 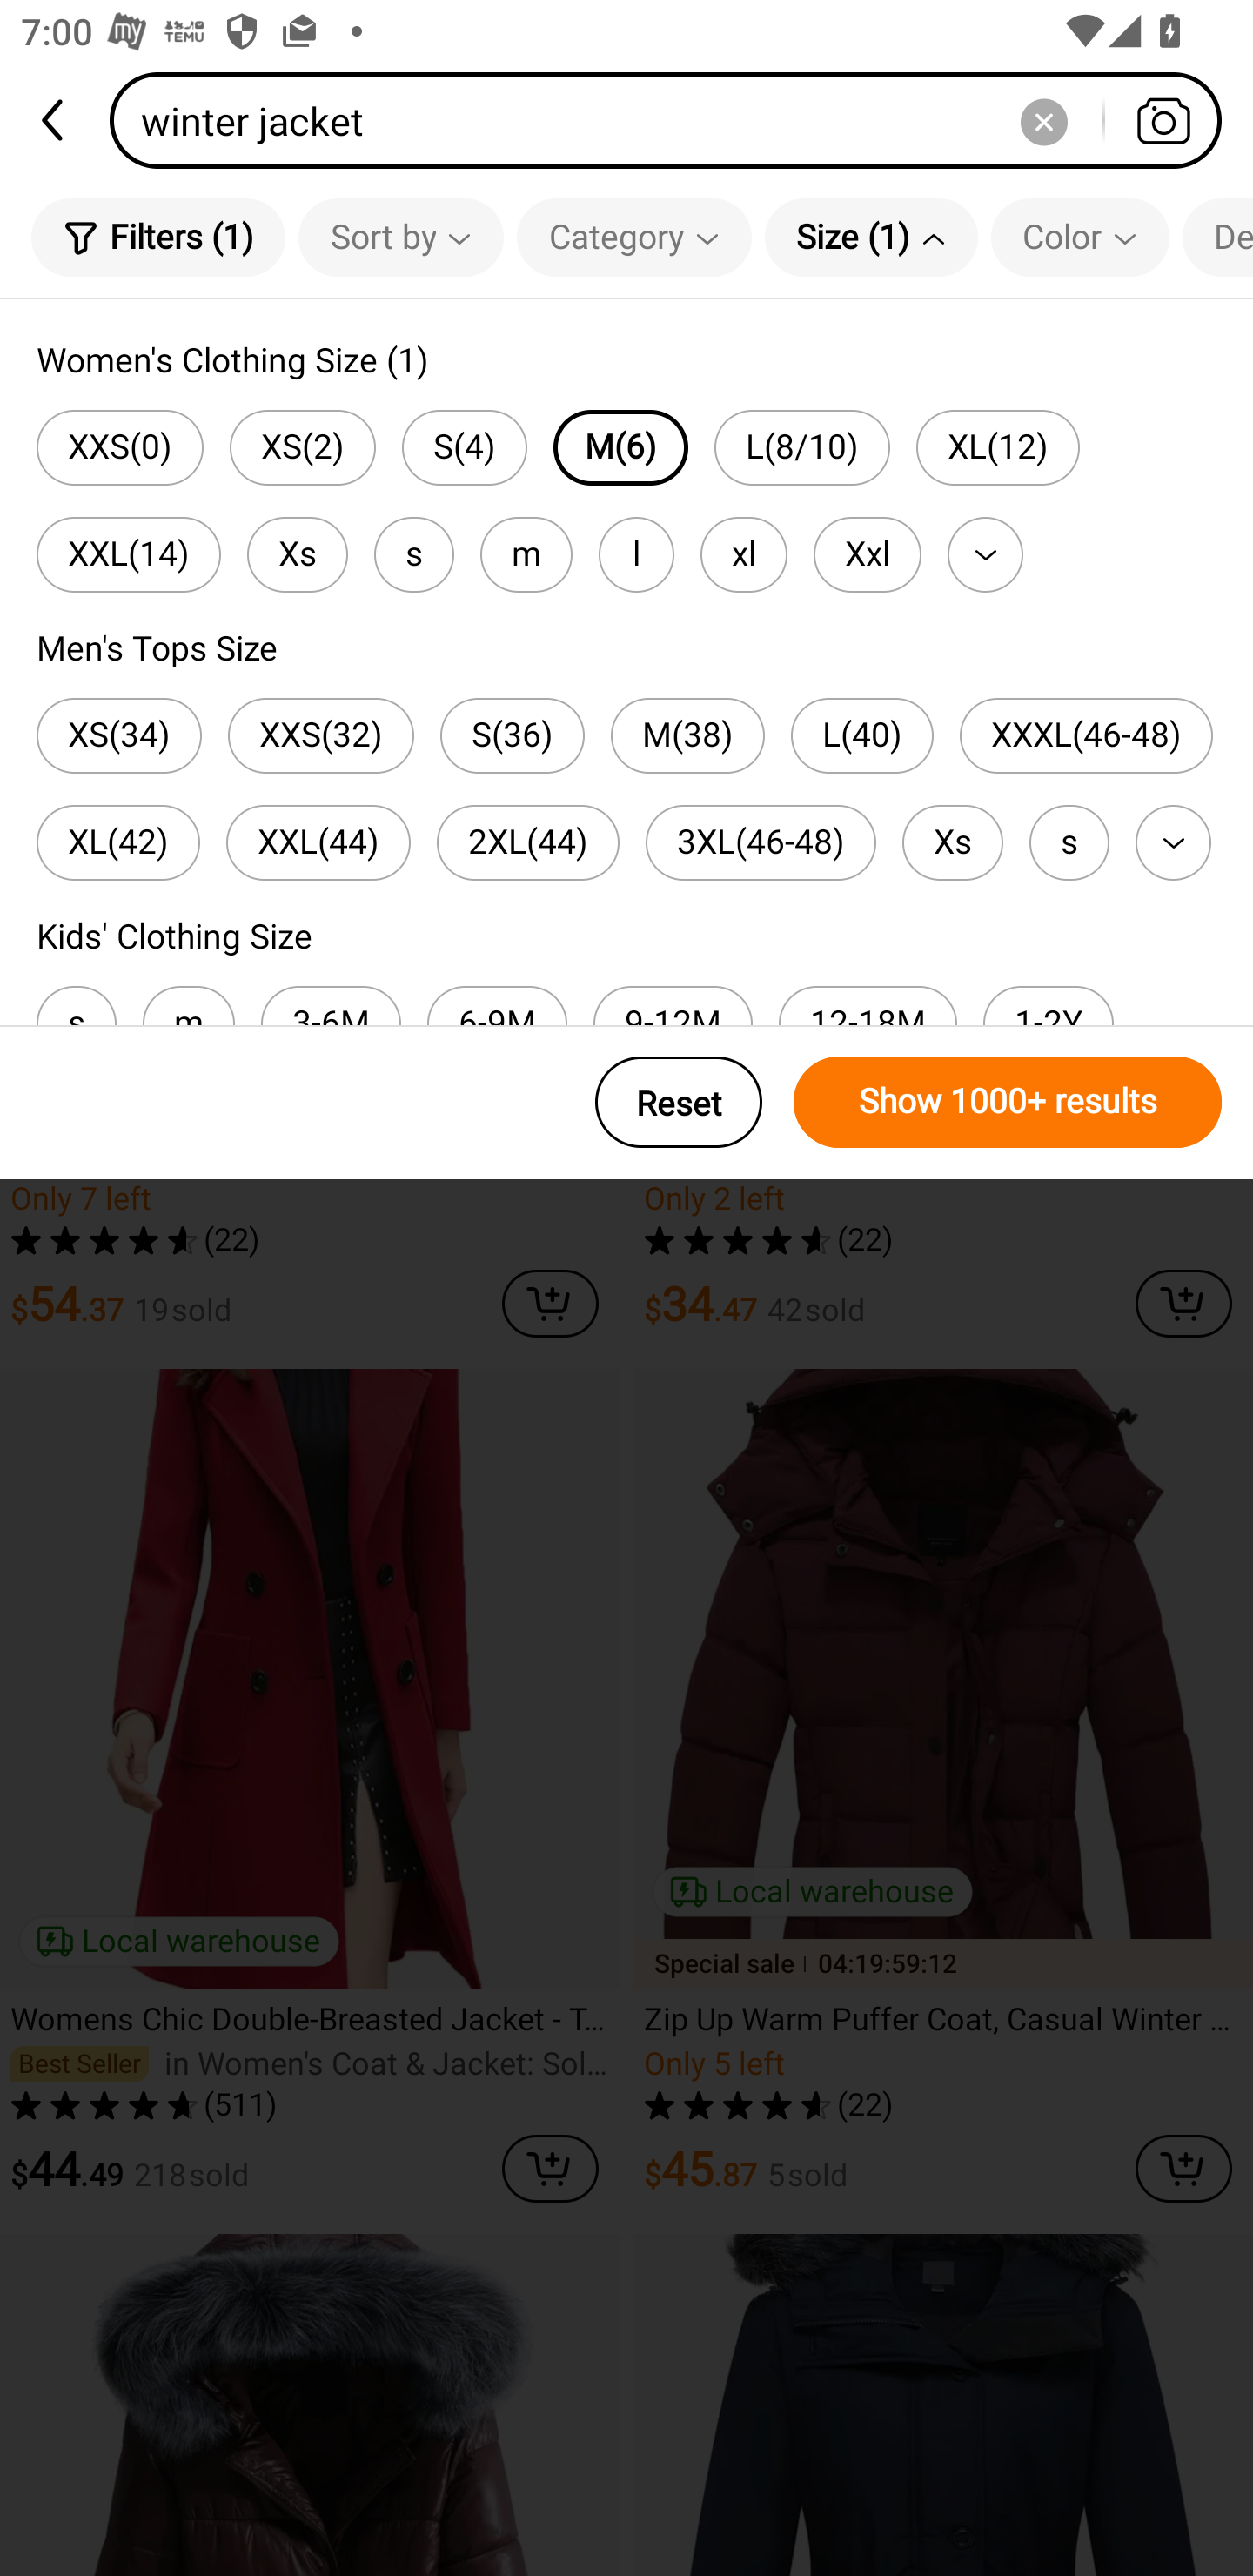 I want to click on Color, so click(x=1080, y=237).